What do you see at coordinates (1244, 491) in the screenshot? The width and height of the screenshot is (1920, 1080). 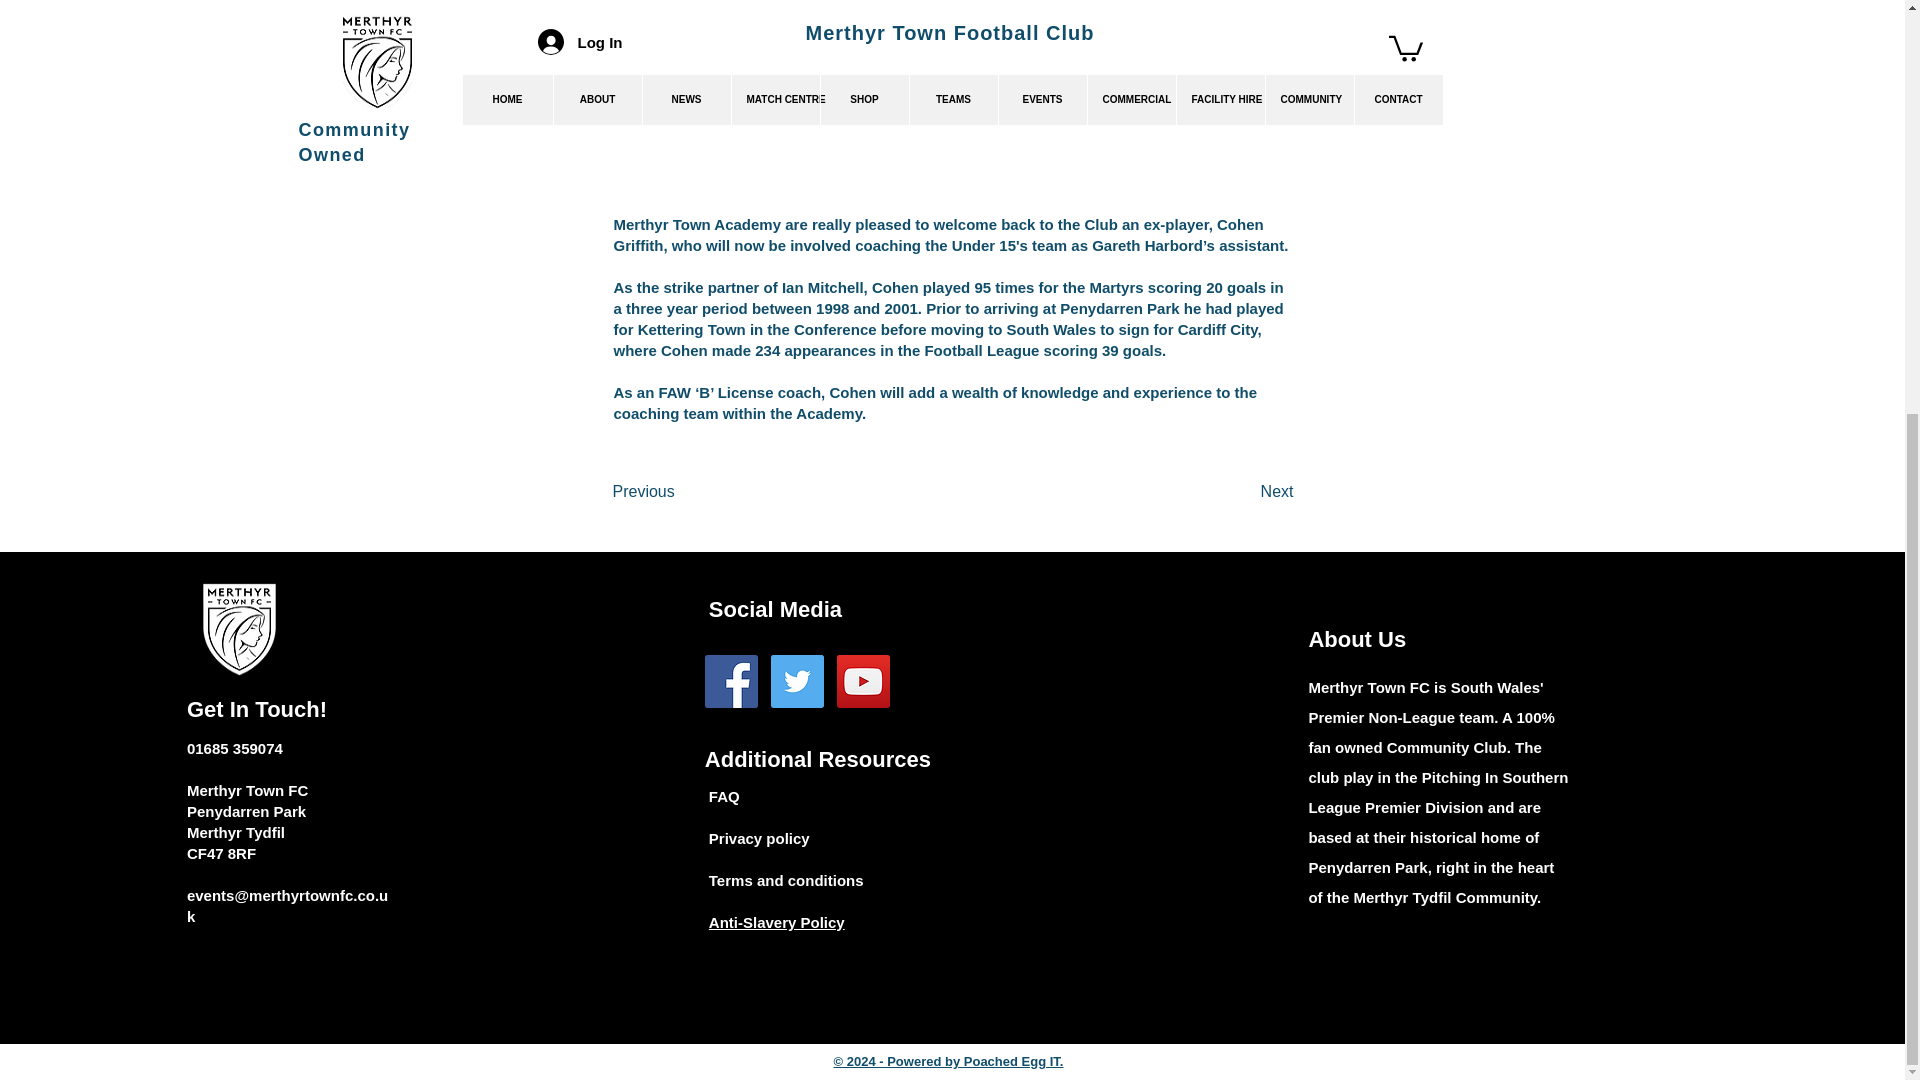 I see `Next` at bounding box center [1244, 491].